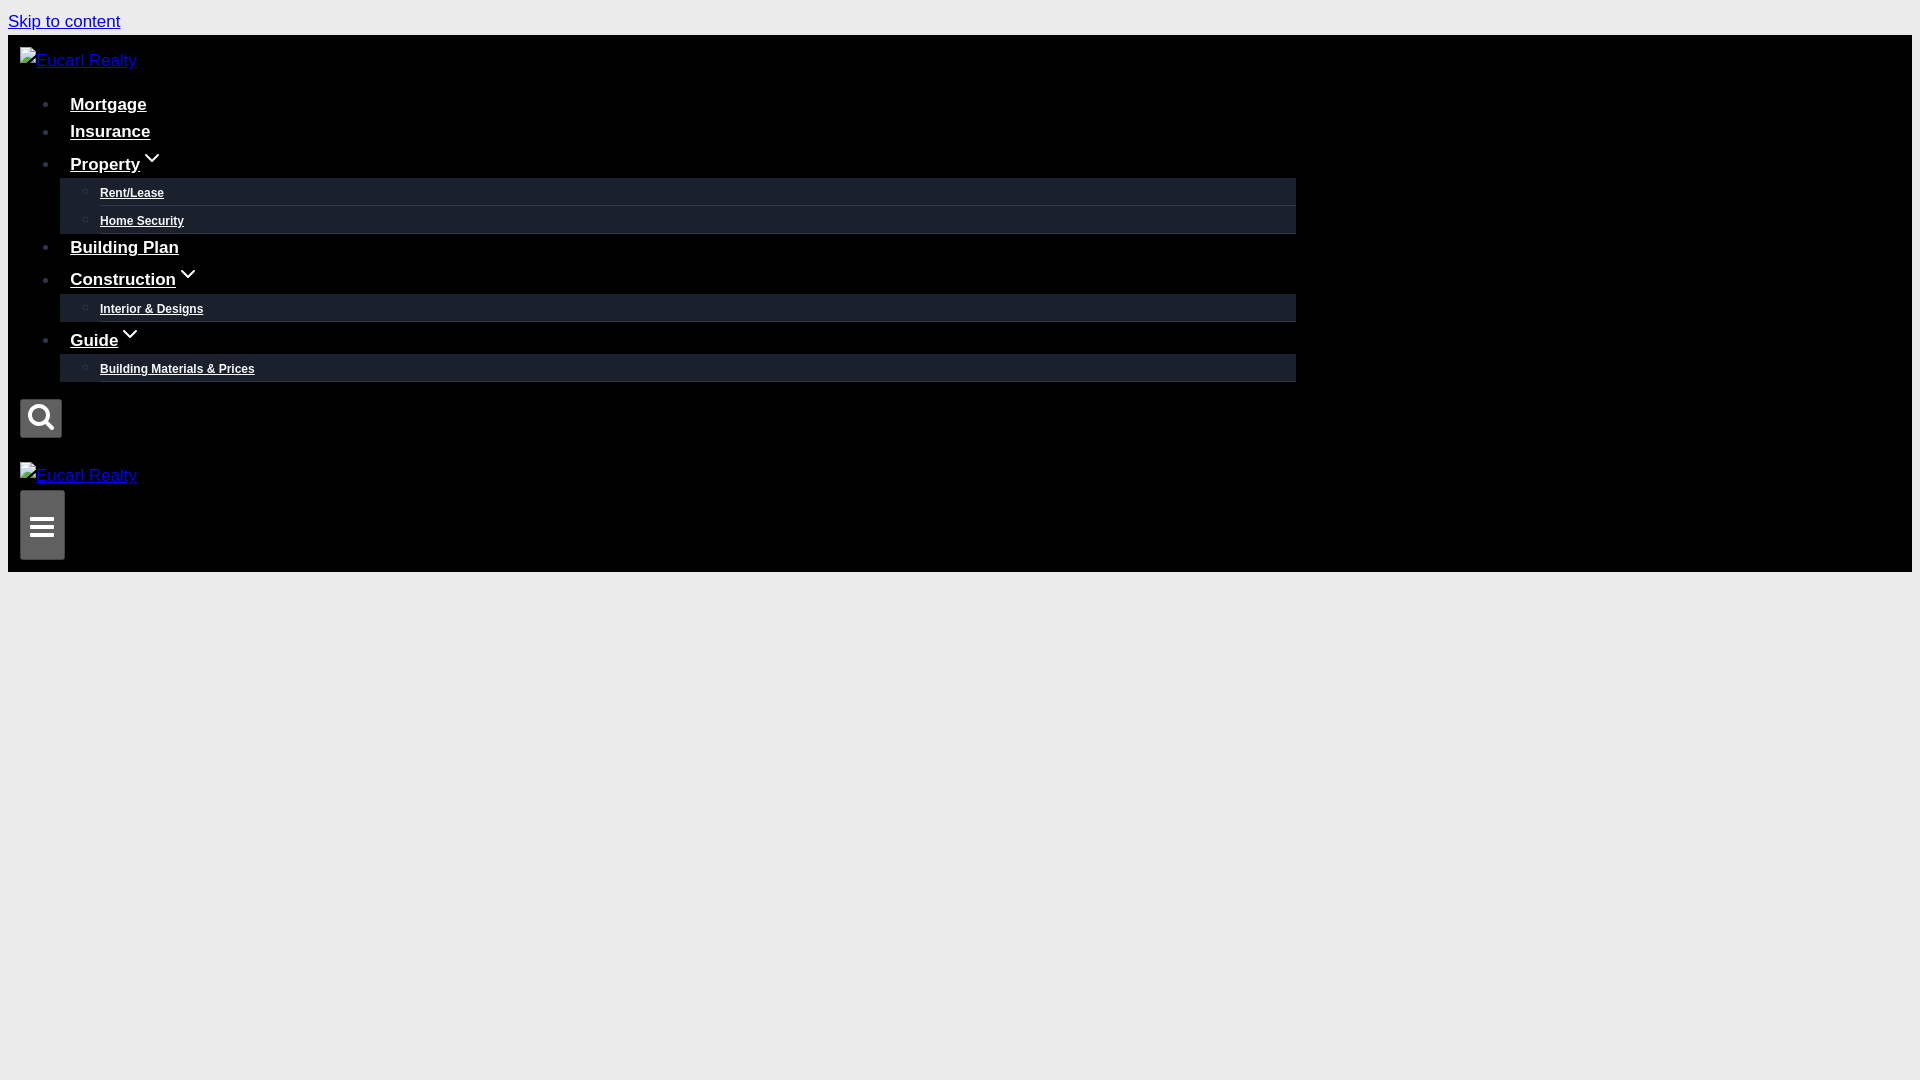 The width and height of the screenshot is (1920, 1080). Describe the element at coordinates (106, 340) in the screenshot. I see `GuideExpand` at that location.